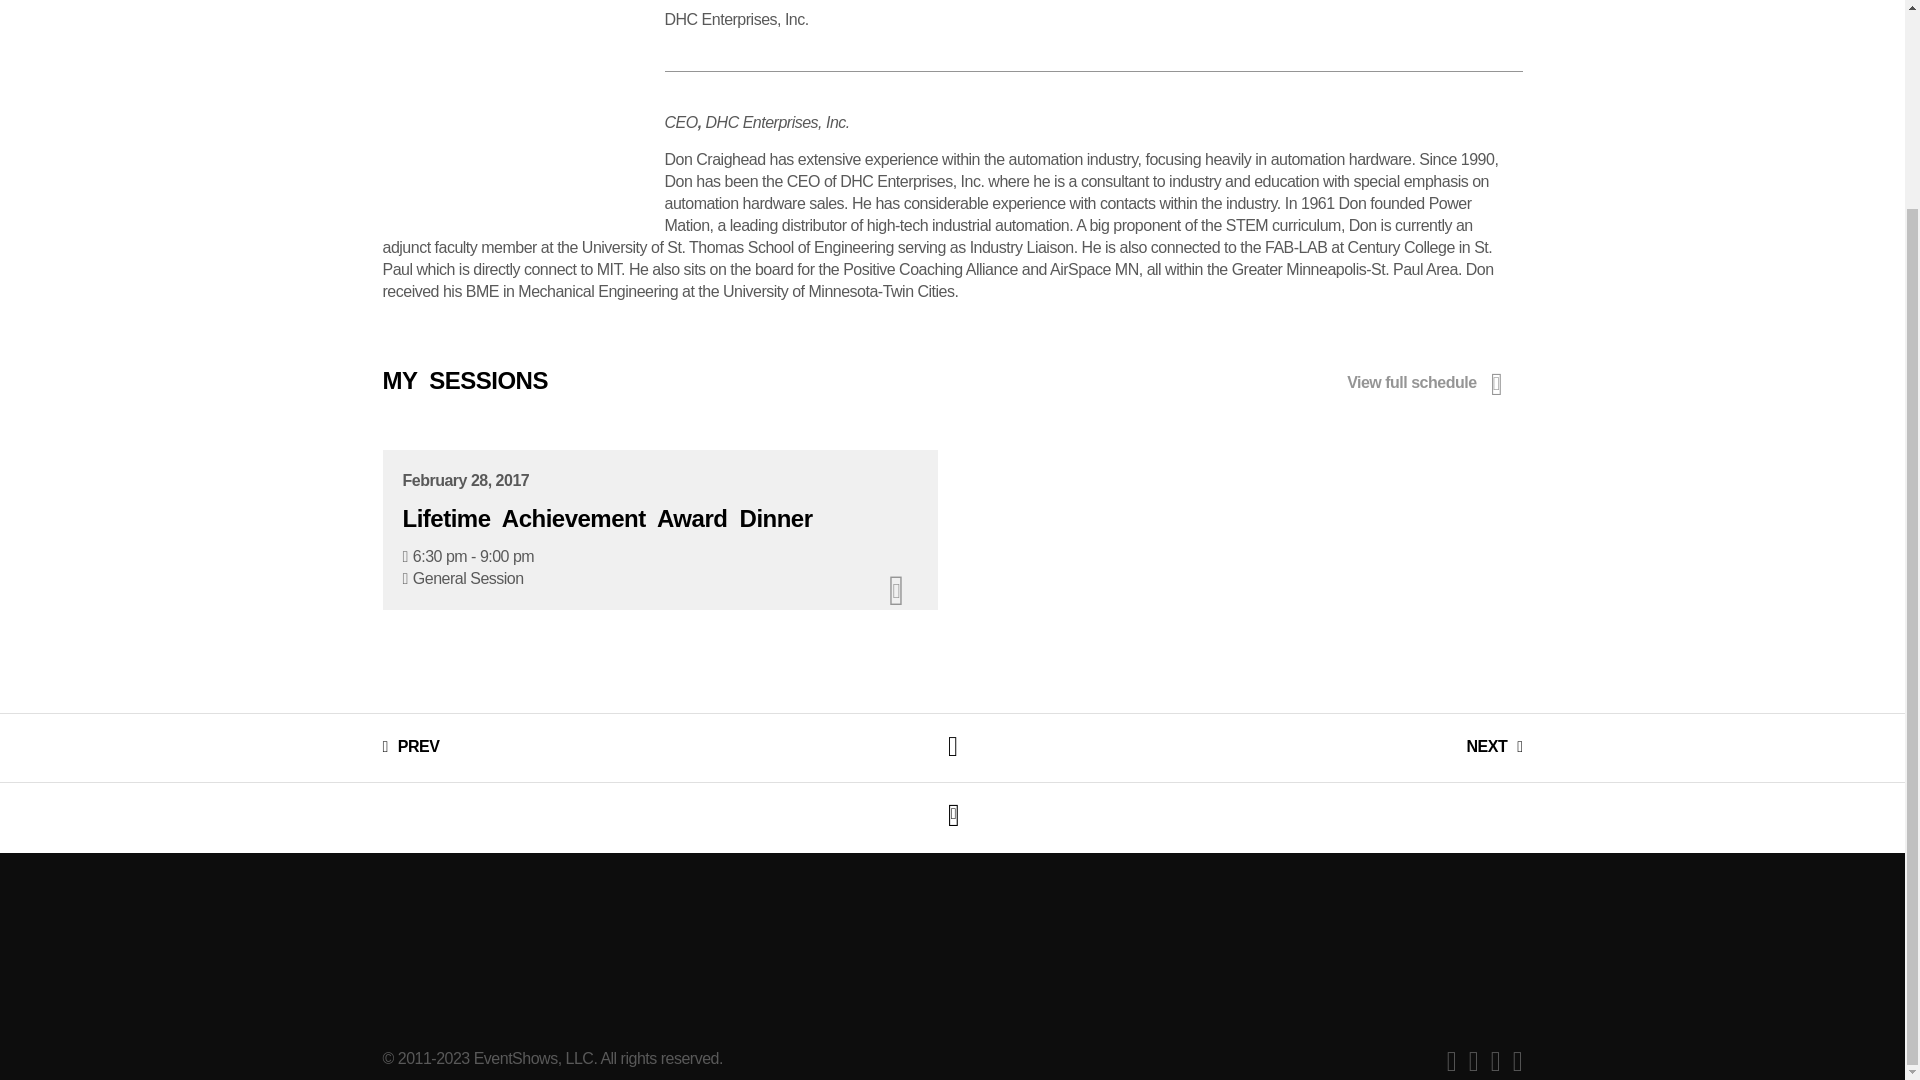  Describe the element at coordinates (512, 106) in the screenshot. I see `Don Craighead` at that location.